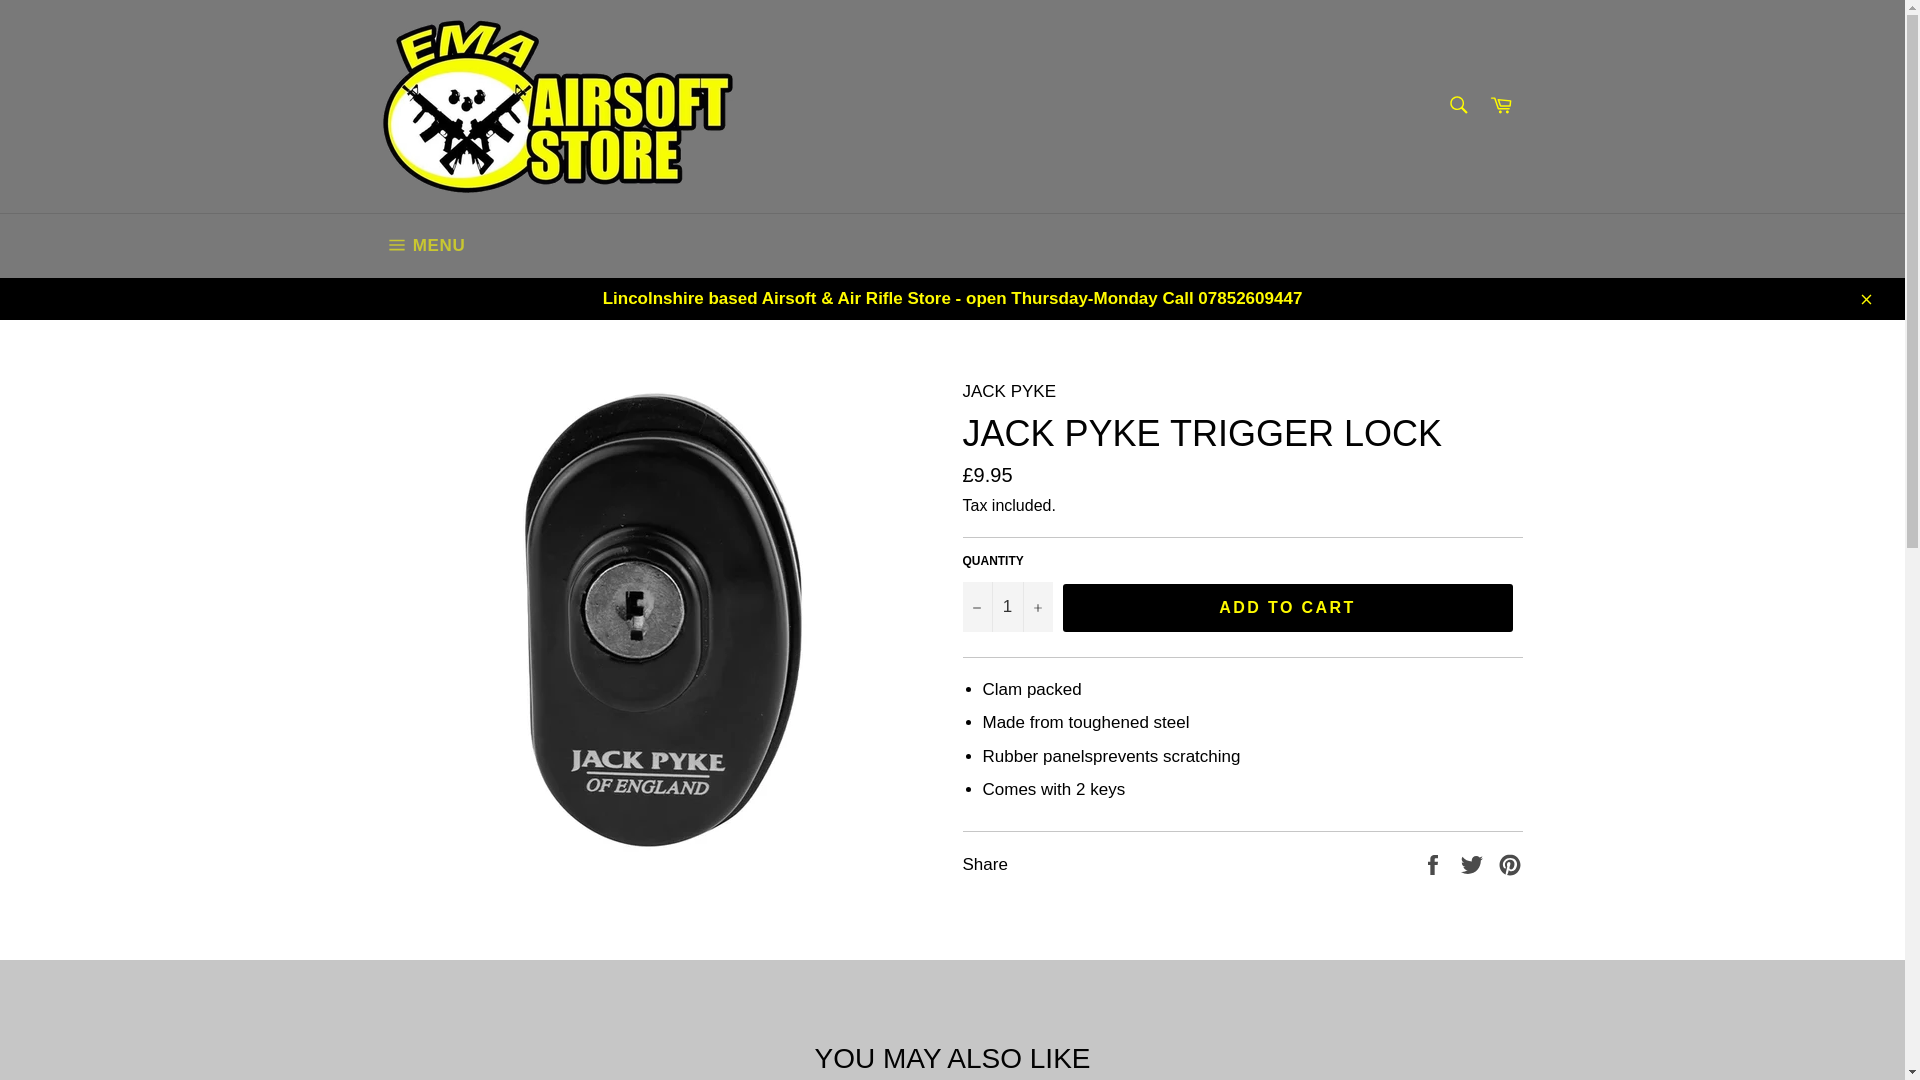 This screenshot has width=1920, height=1080. I want to click on Tweet on Twitter, so click(1474, 863).